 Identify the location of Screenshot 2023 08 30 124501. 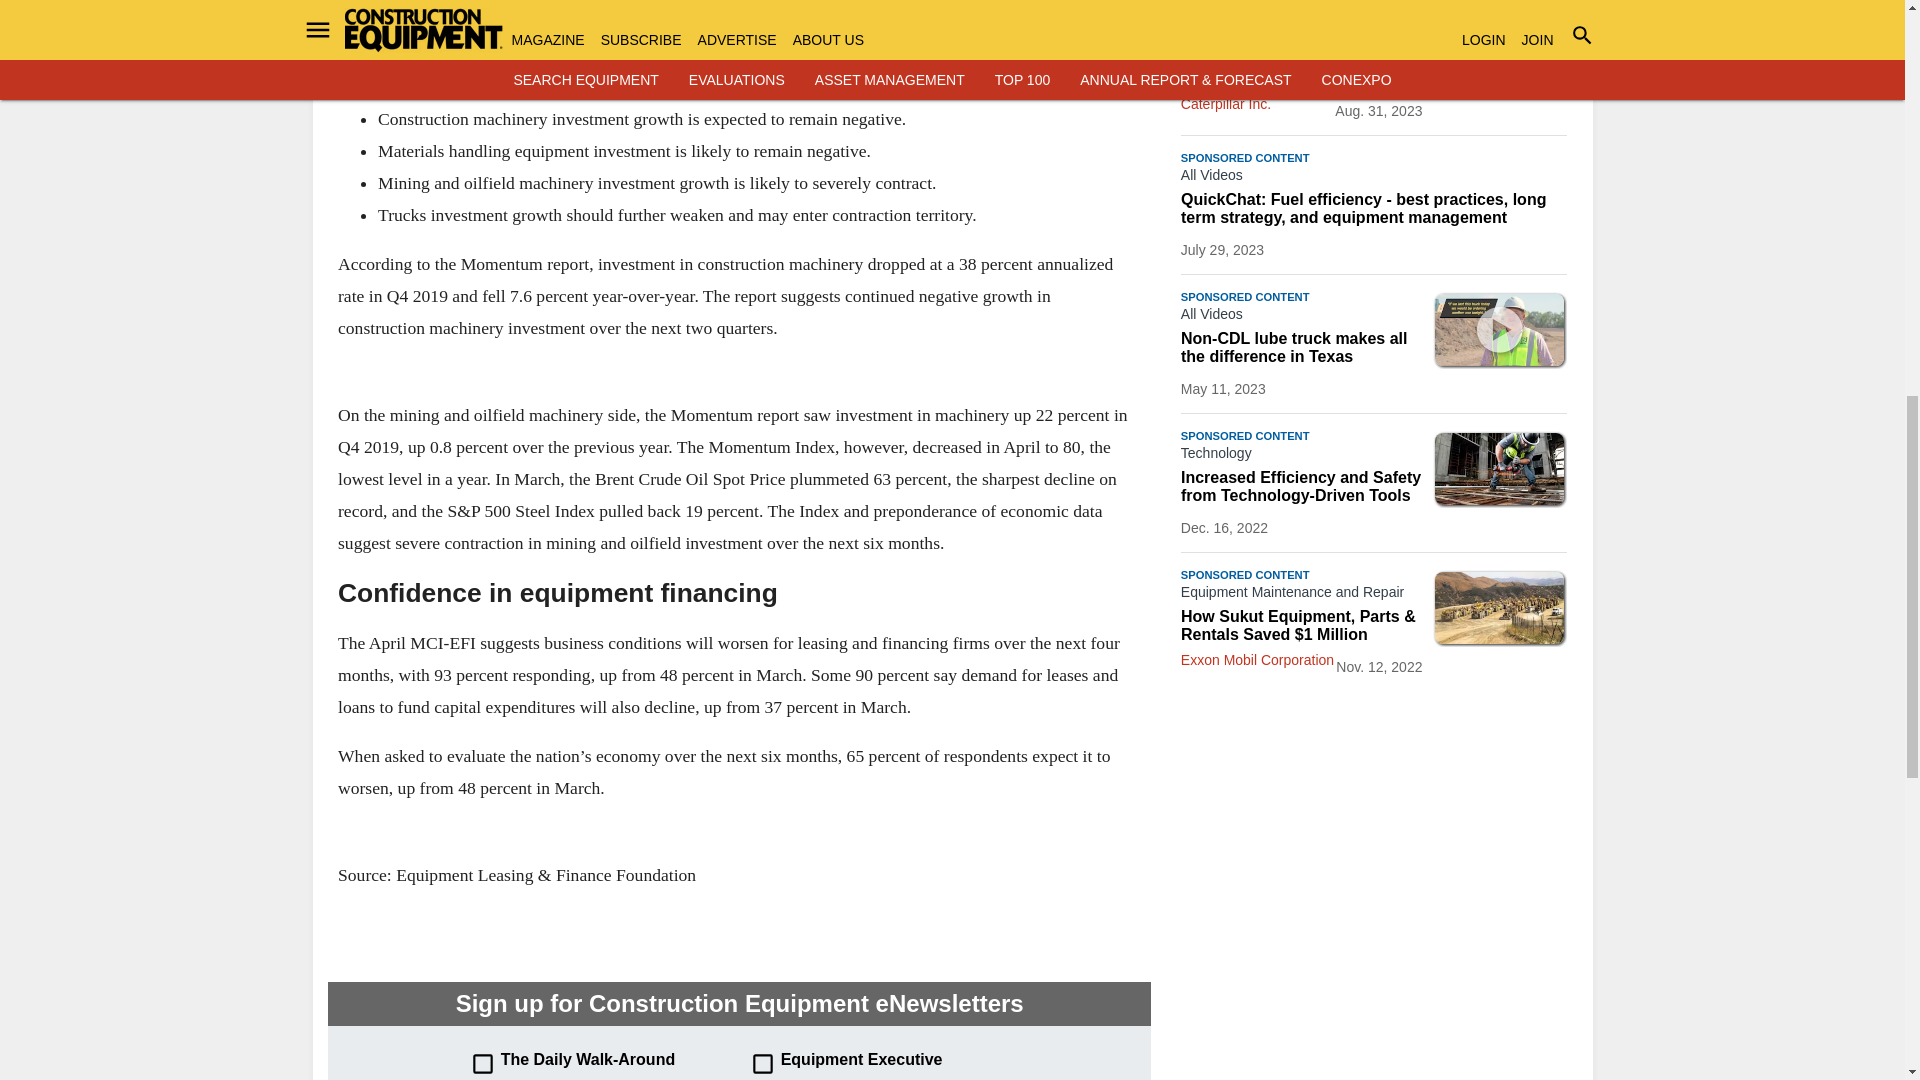
(1499, 52).